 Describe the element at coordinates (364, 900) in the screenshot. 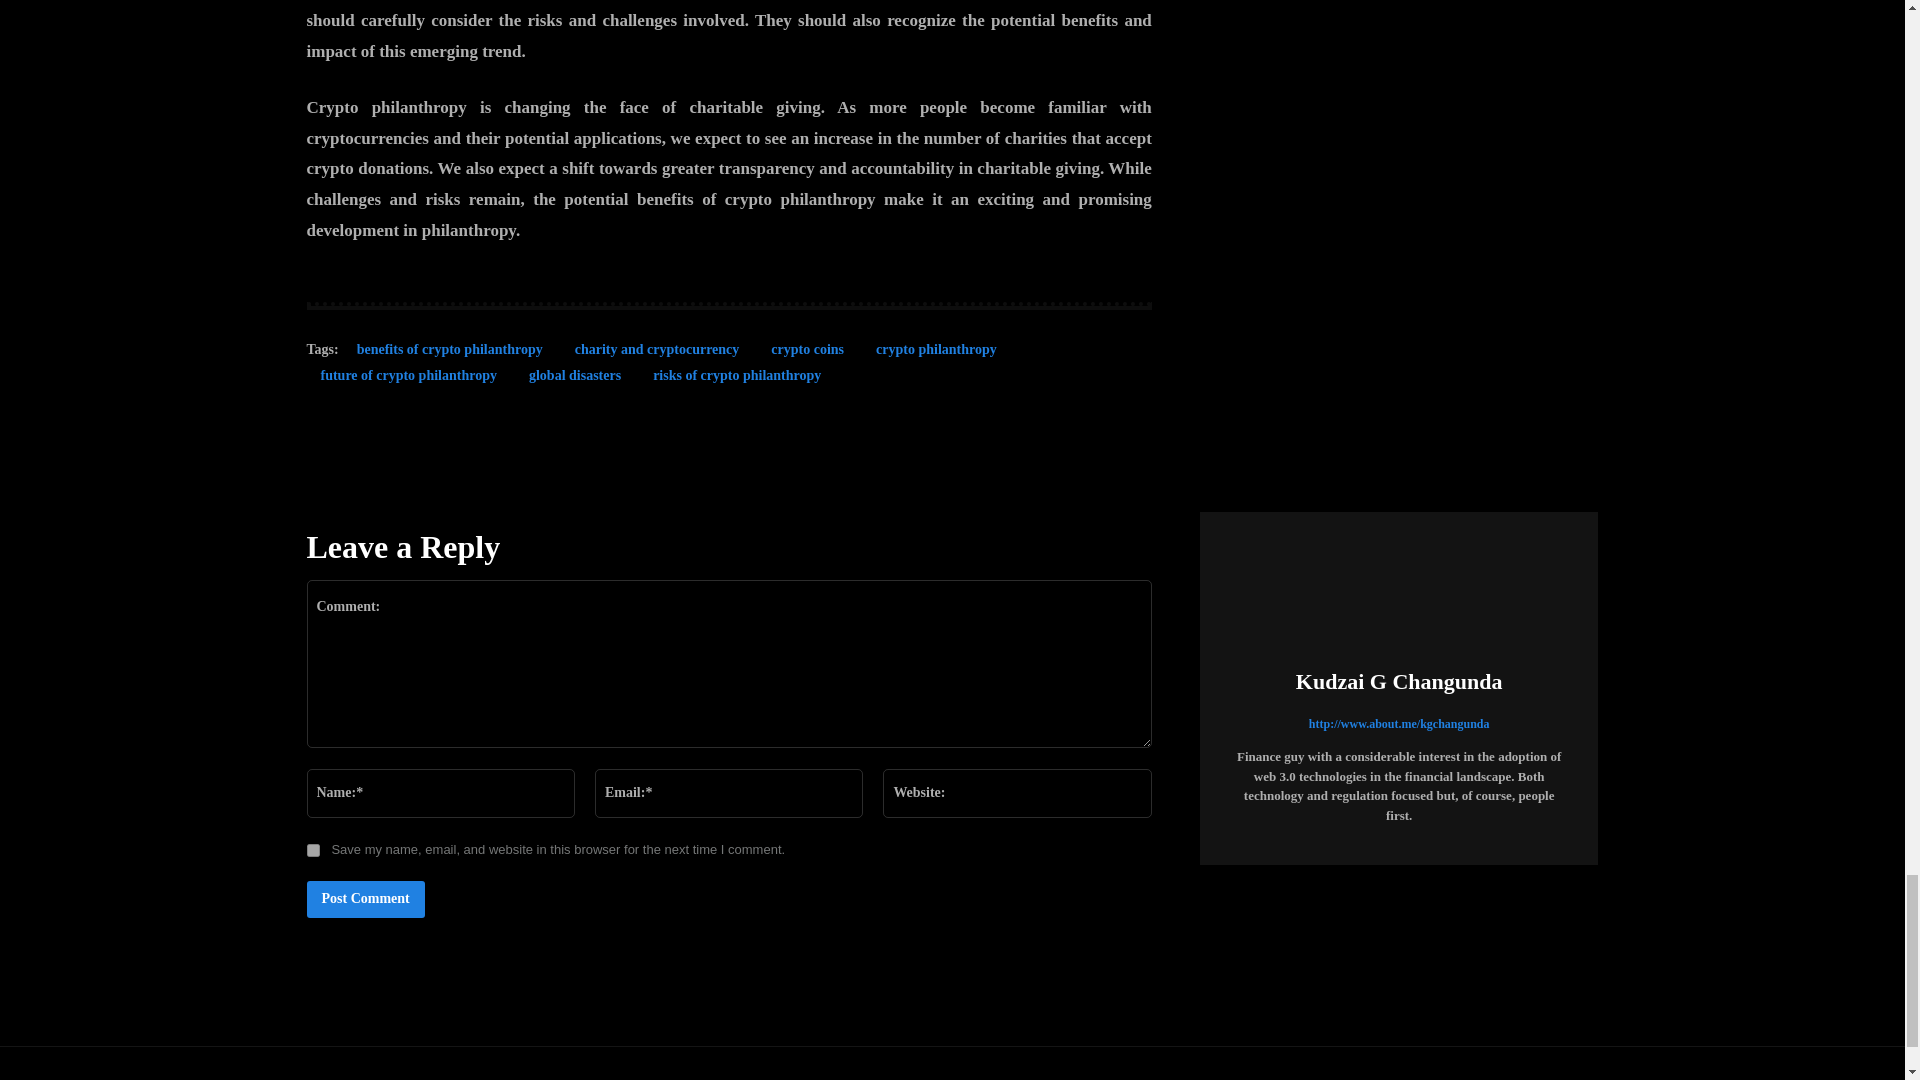

I see `Post Comment` at that location.